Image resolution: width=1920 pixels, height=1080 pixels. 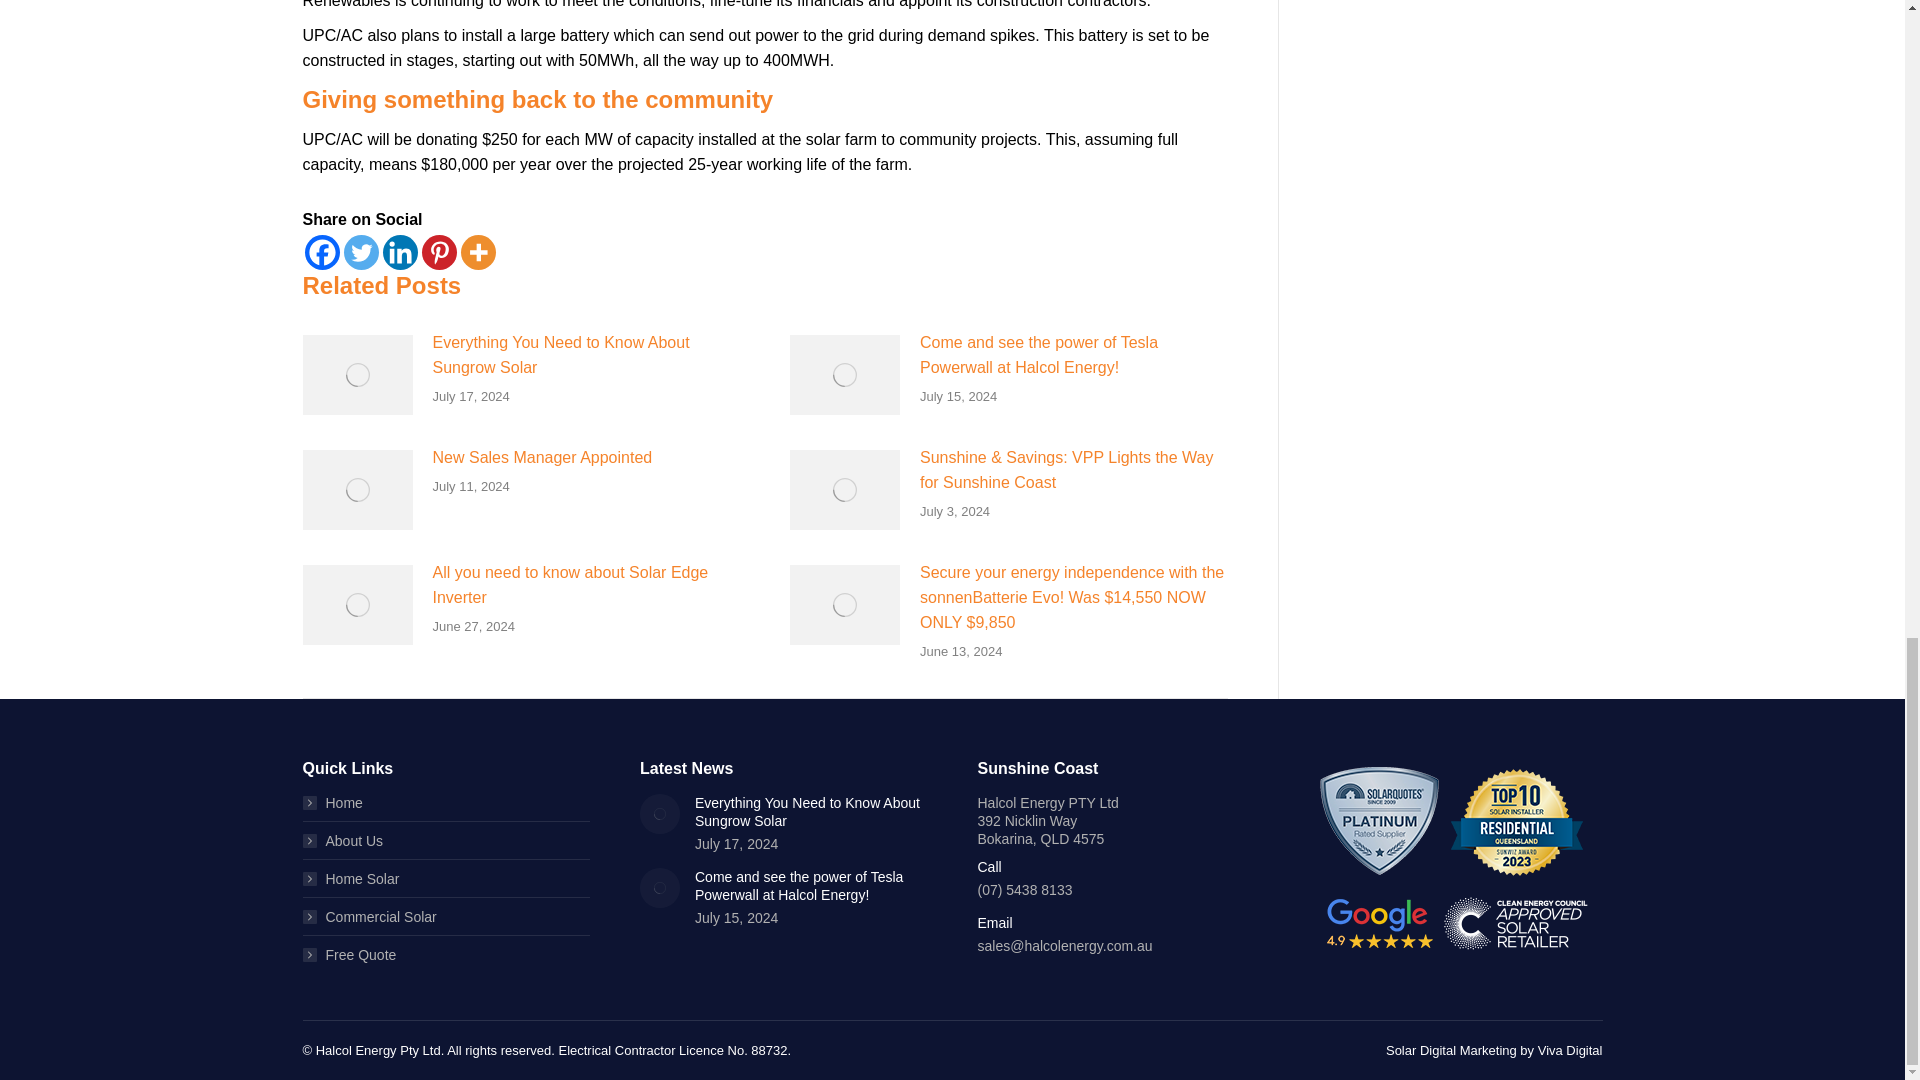 I want to click on Twitter, so click(x=360, y=252).